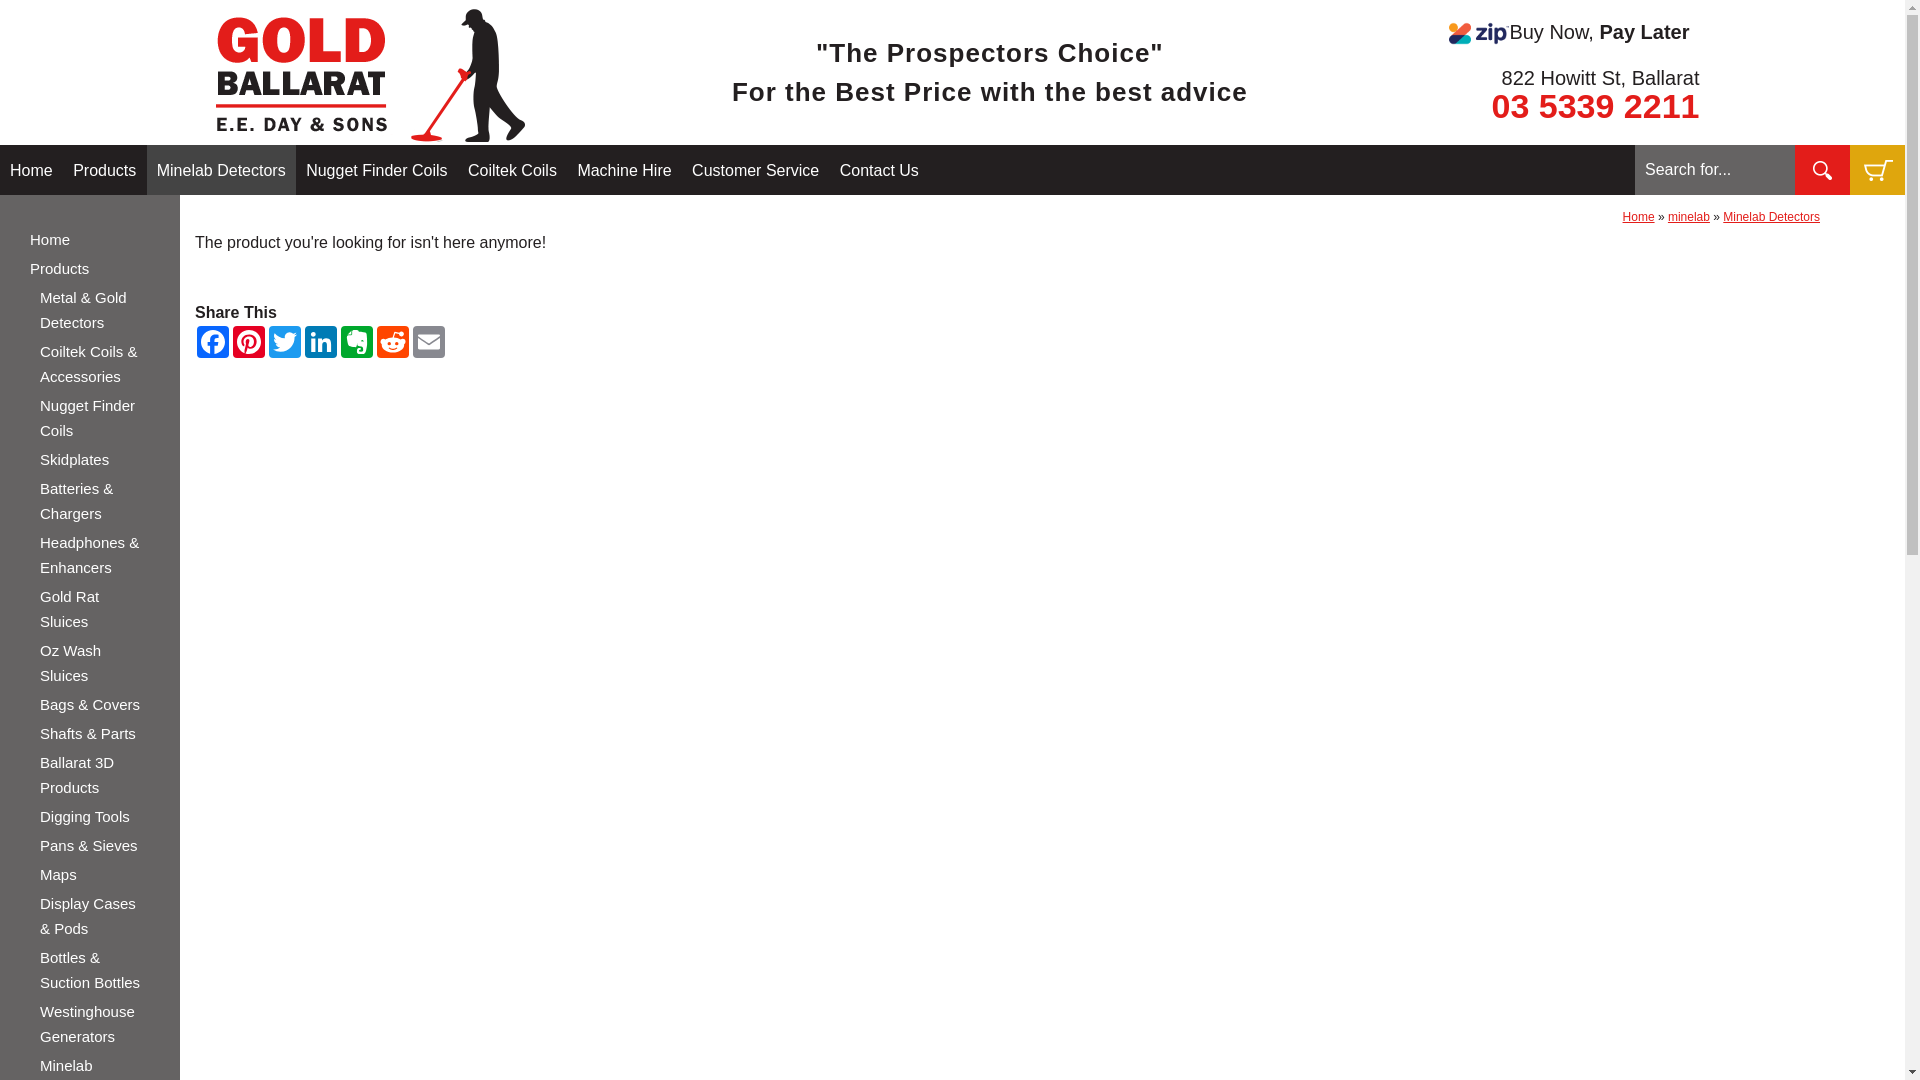 The width and height of the screenshot is (1920, 1080). What do you see at coordinates (1689, 217) in the screenshot?
I see `minelab` at bounding box center [1689, 217].